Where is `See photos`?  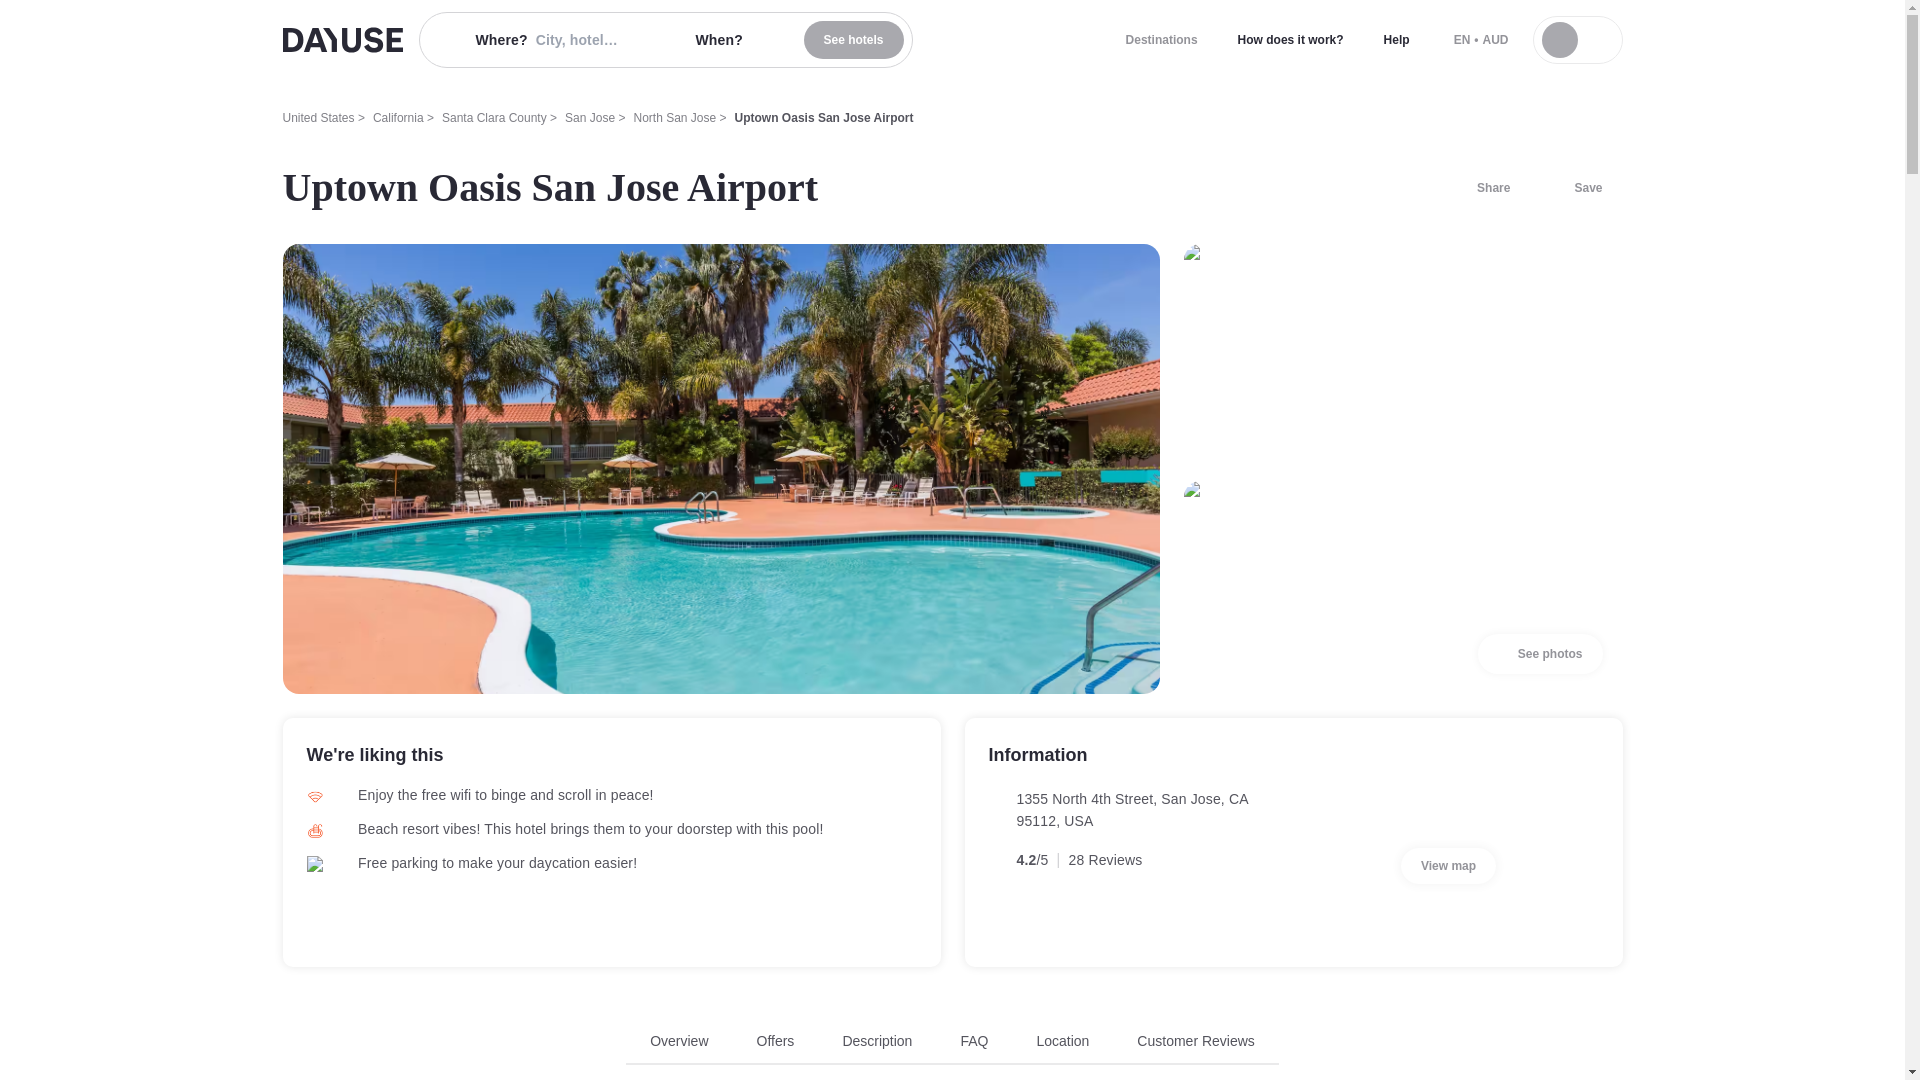 See photos is located at coordinates (1540, 653).